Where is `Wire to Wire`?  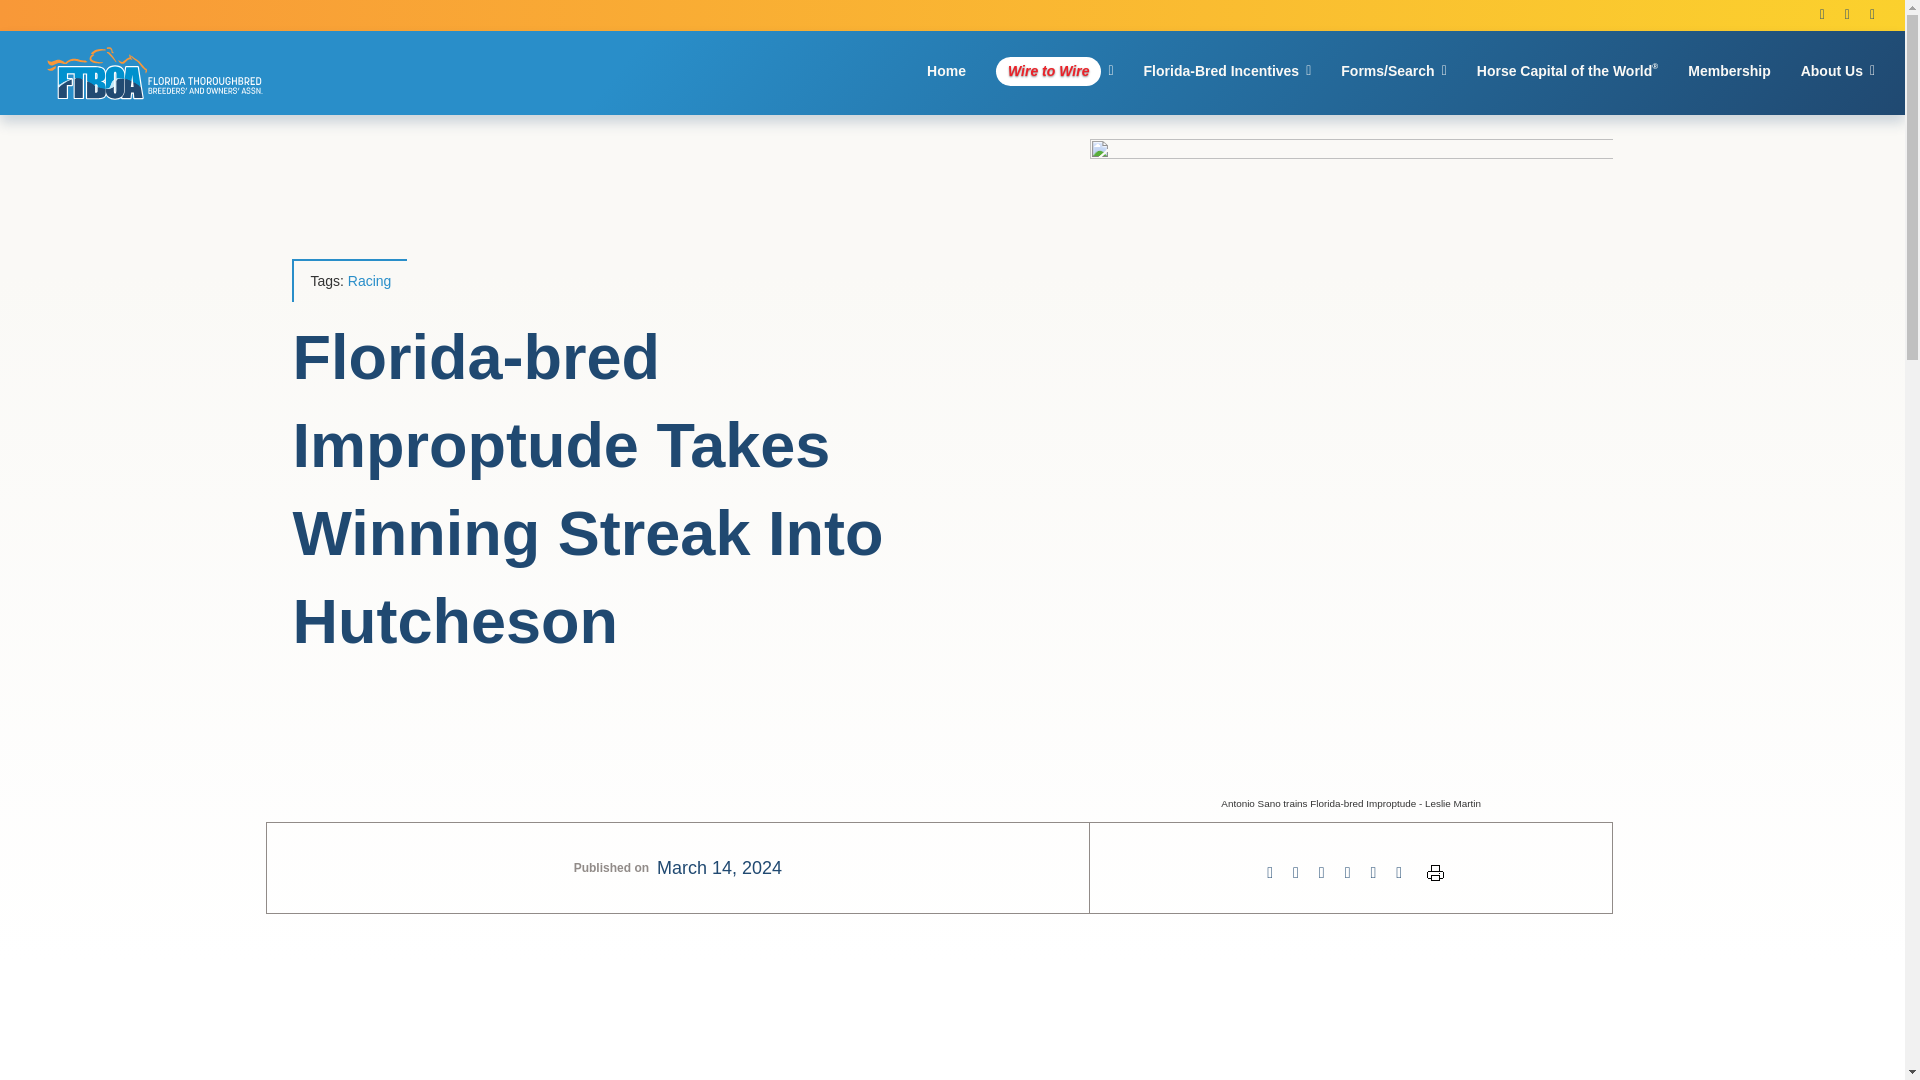 Wire to Wire is located at coordinates (1054, 72).